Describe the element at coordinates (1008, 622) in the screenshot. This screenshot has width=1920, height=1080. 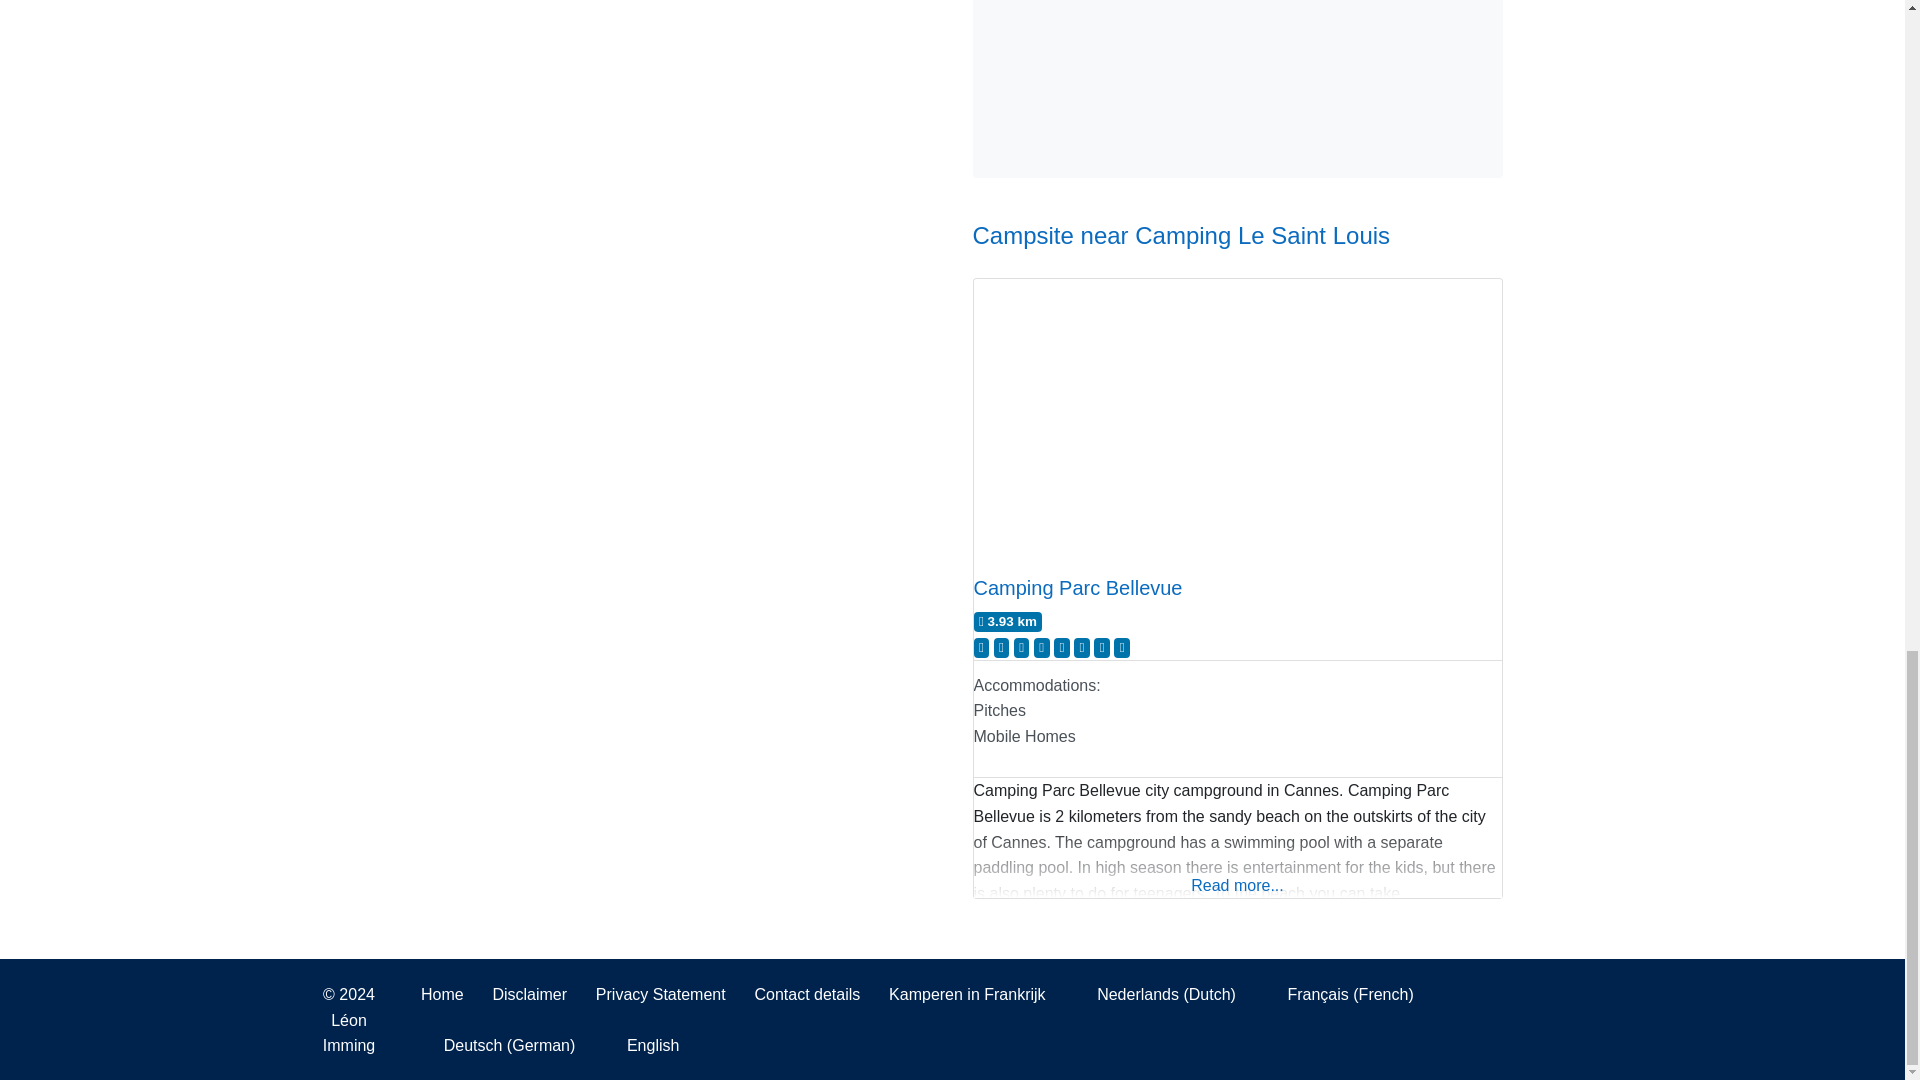
I see `3.93 km` at that location.